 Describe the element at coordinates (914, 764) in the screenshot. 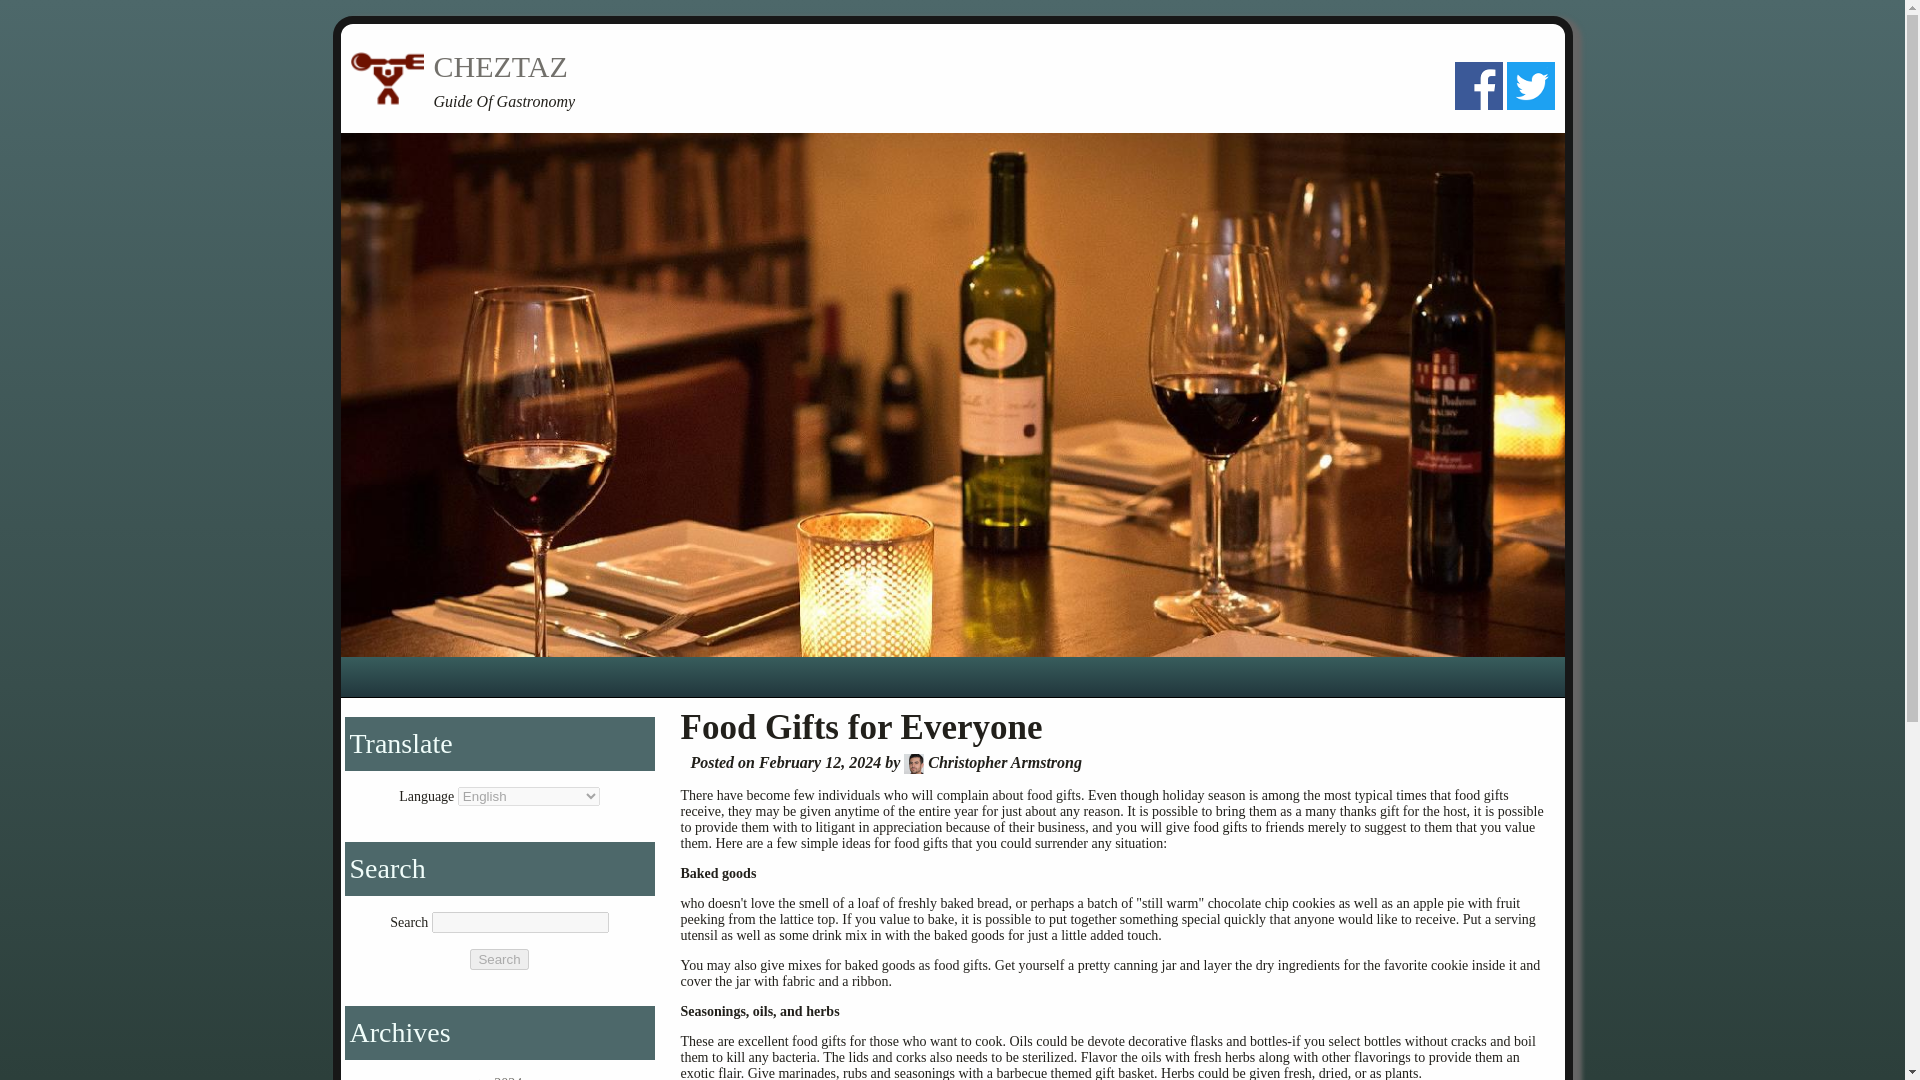

I see `Christopher Armstrong` at that location.